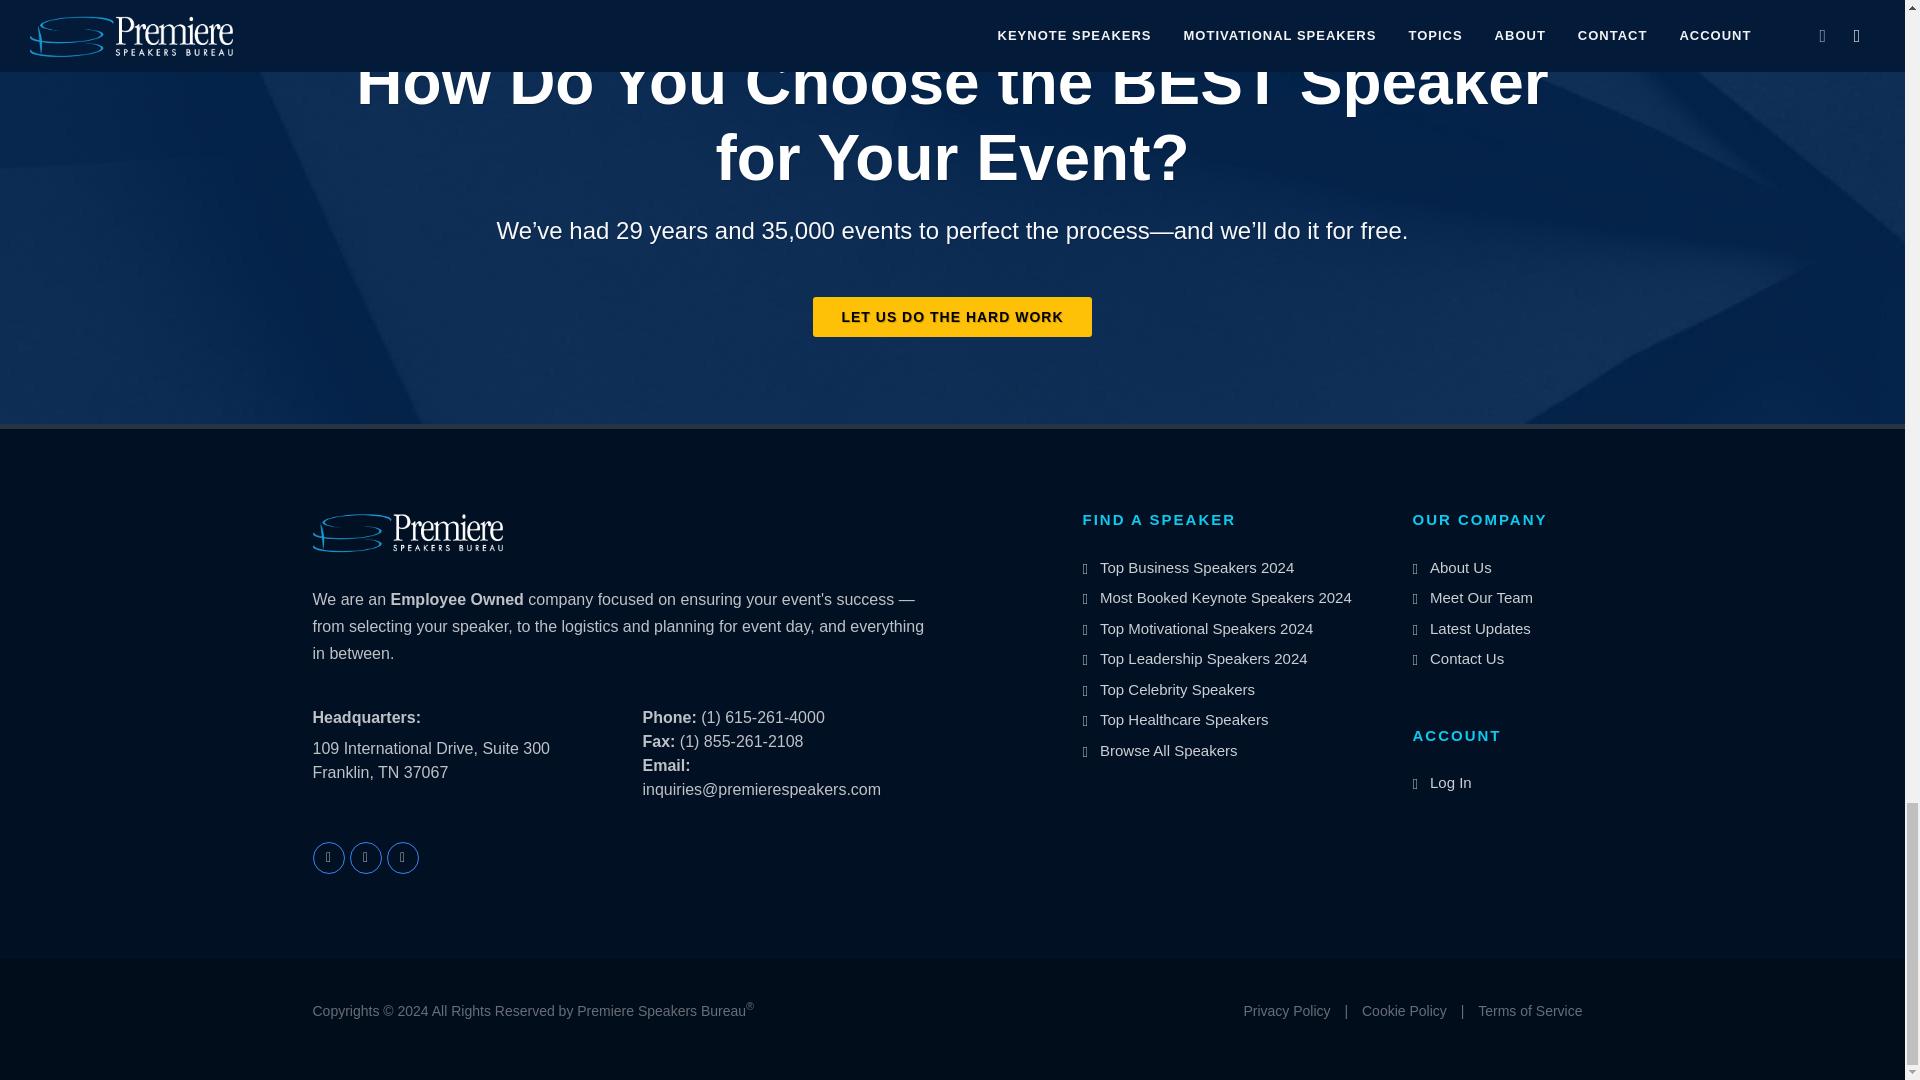 The width and height of the screenshot is (1920, 1080). Describe the element at coordinates (668, 716) in the screenshot. I see `Phone Number` at that location.